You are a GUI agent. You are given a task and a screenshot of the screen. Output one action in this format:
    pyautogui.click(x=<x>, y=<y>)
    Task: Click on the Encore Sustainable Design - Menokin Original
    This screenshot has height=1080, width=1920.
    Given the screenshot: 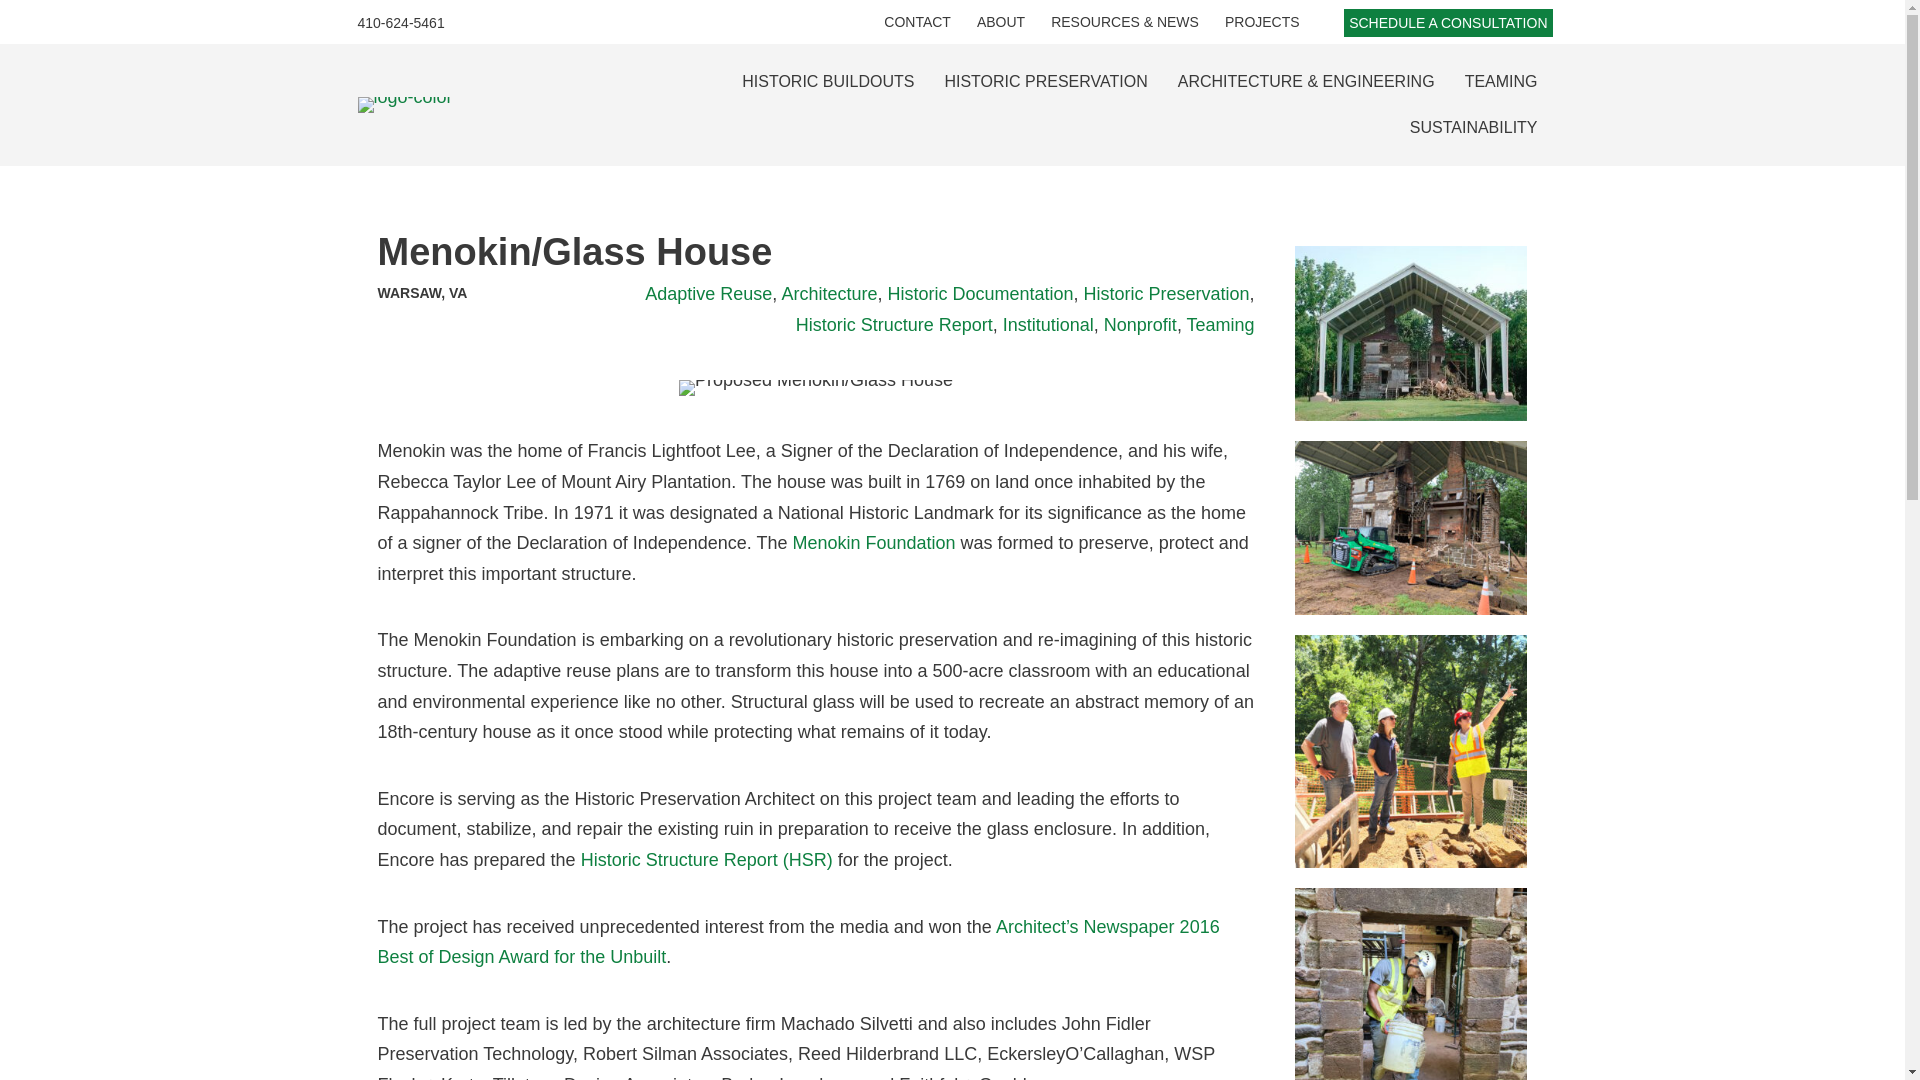 What is the action you would take?
    pyautogui.click(x=1411, y=334)
    